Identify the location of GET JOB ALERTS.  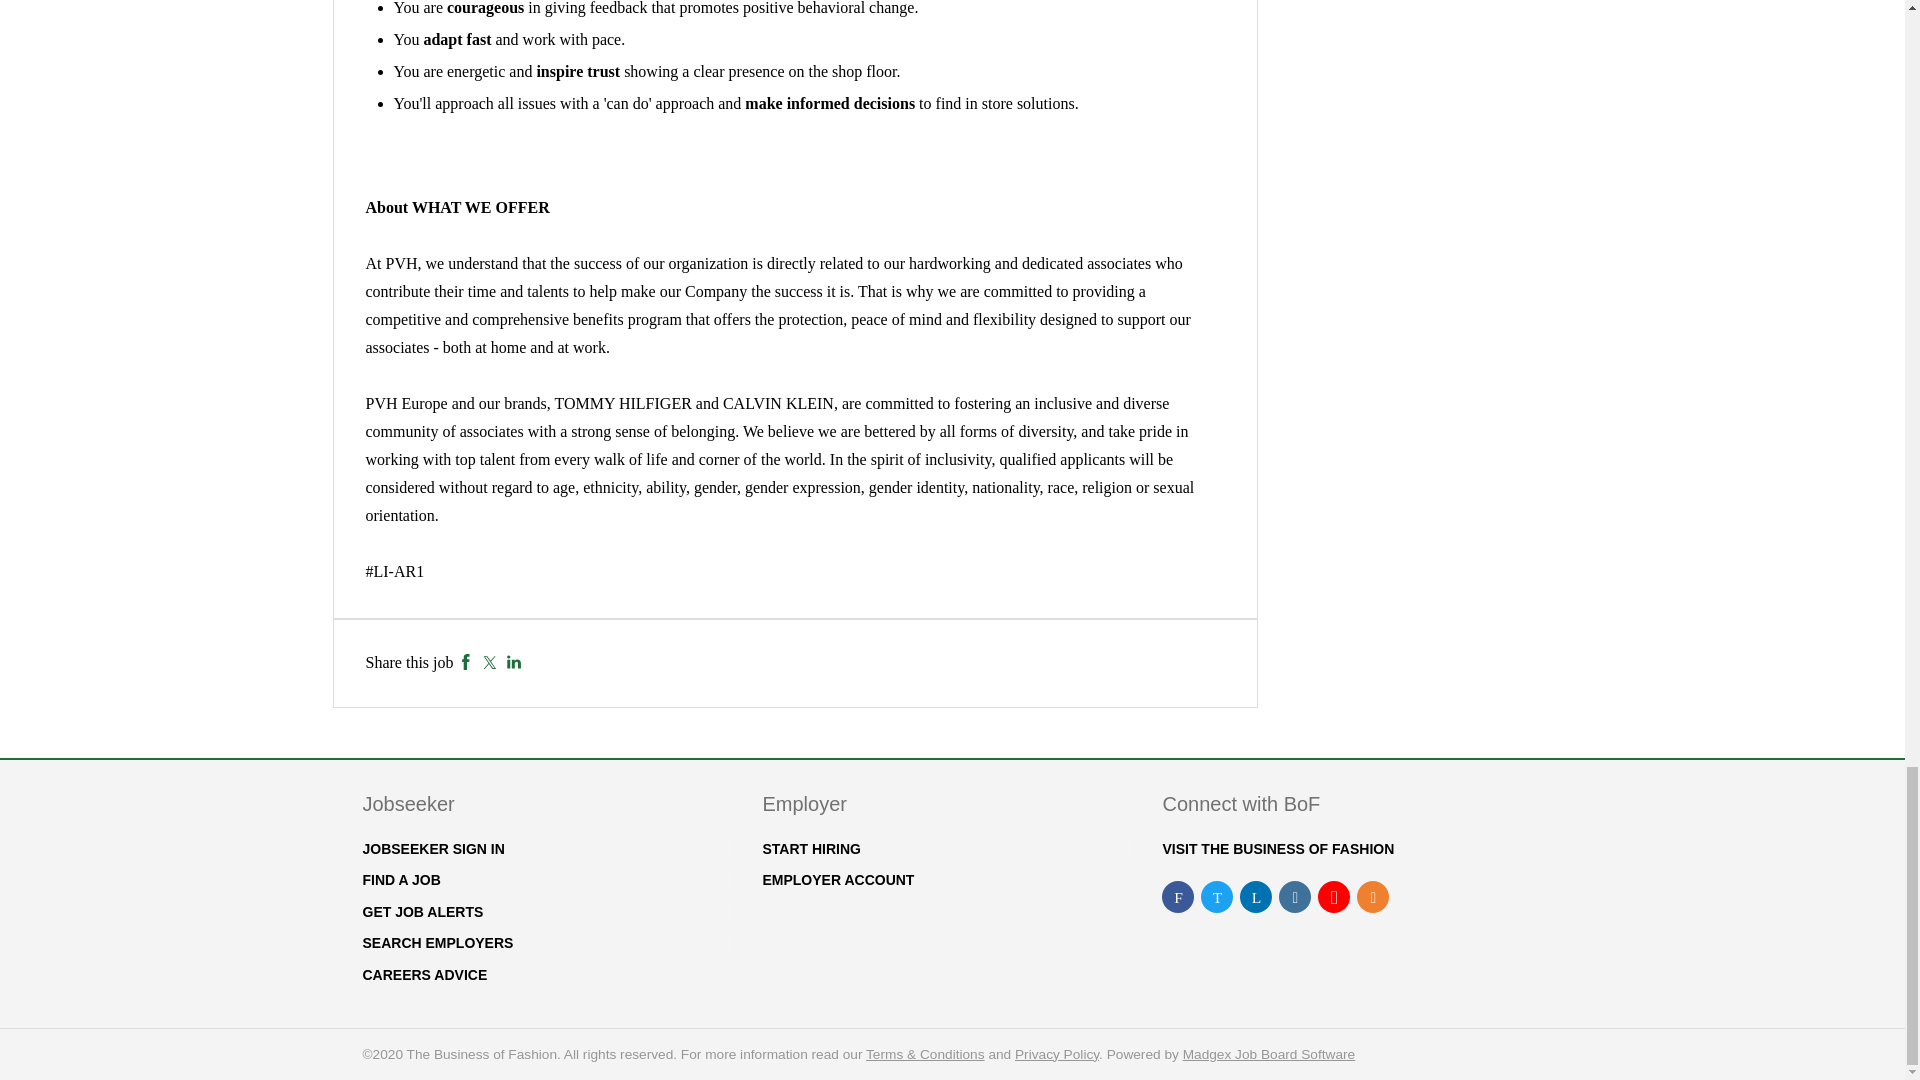
(422, 912).